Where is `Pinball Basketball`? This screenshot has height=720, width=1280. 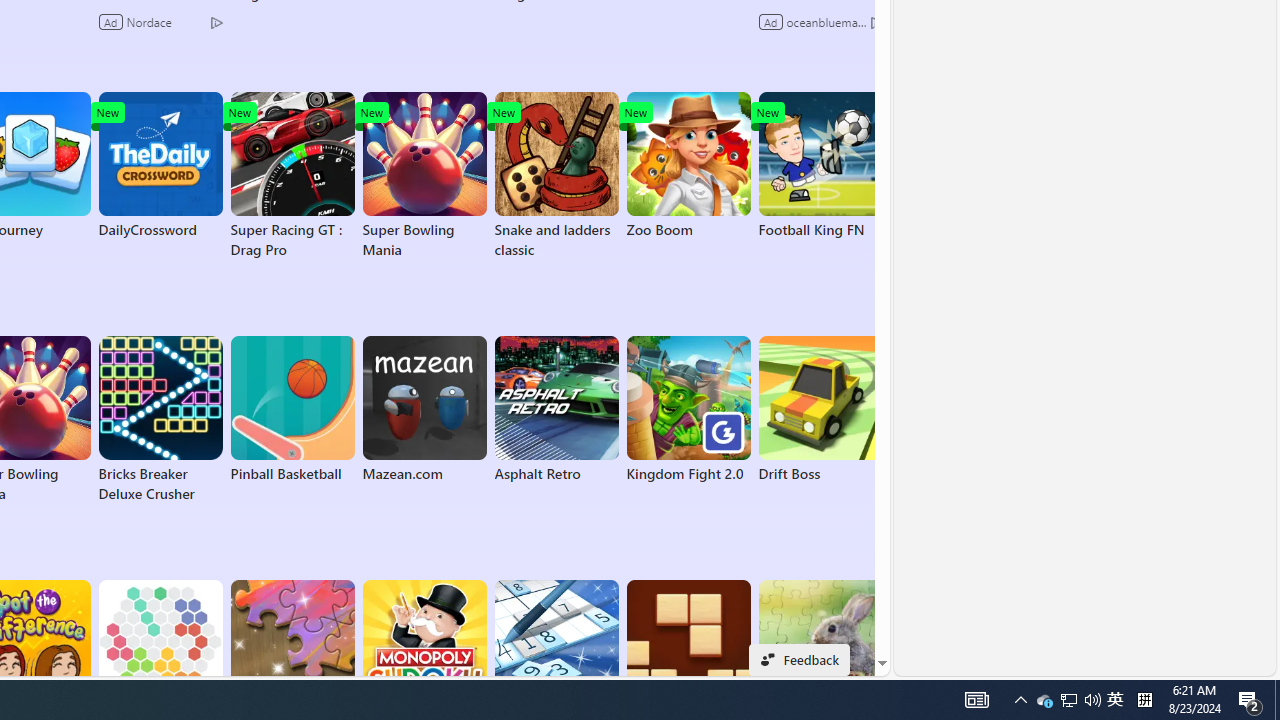
Pinball Basketball is located at coordinates (292, 410).